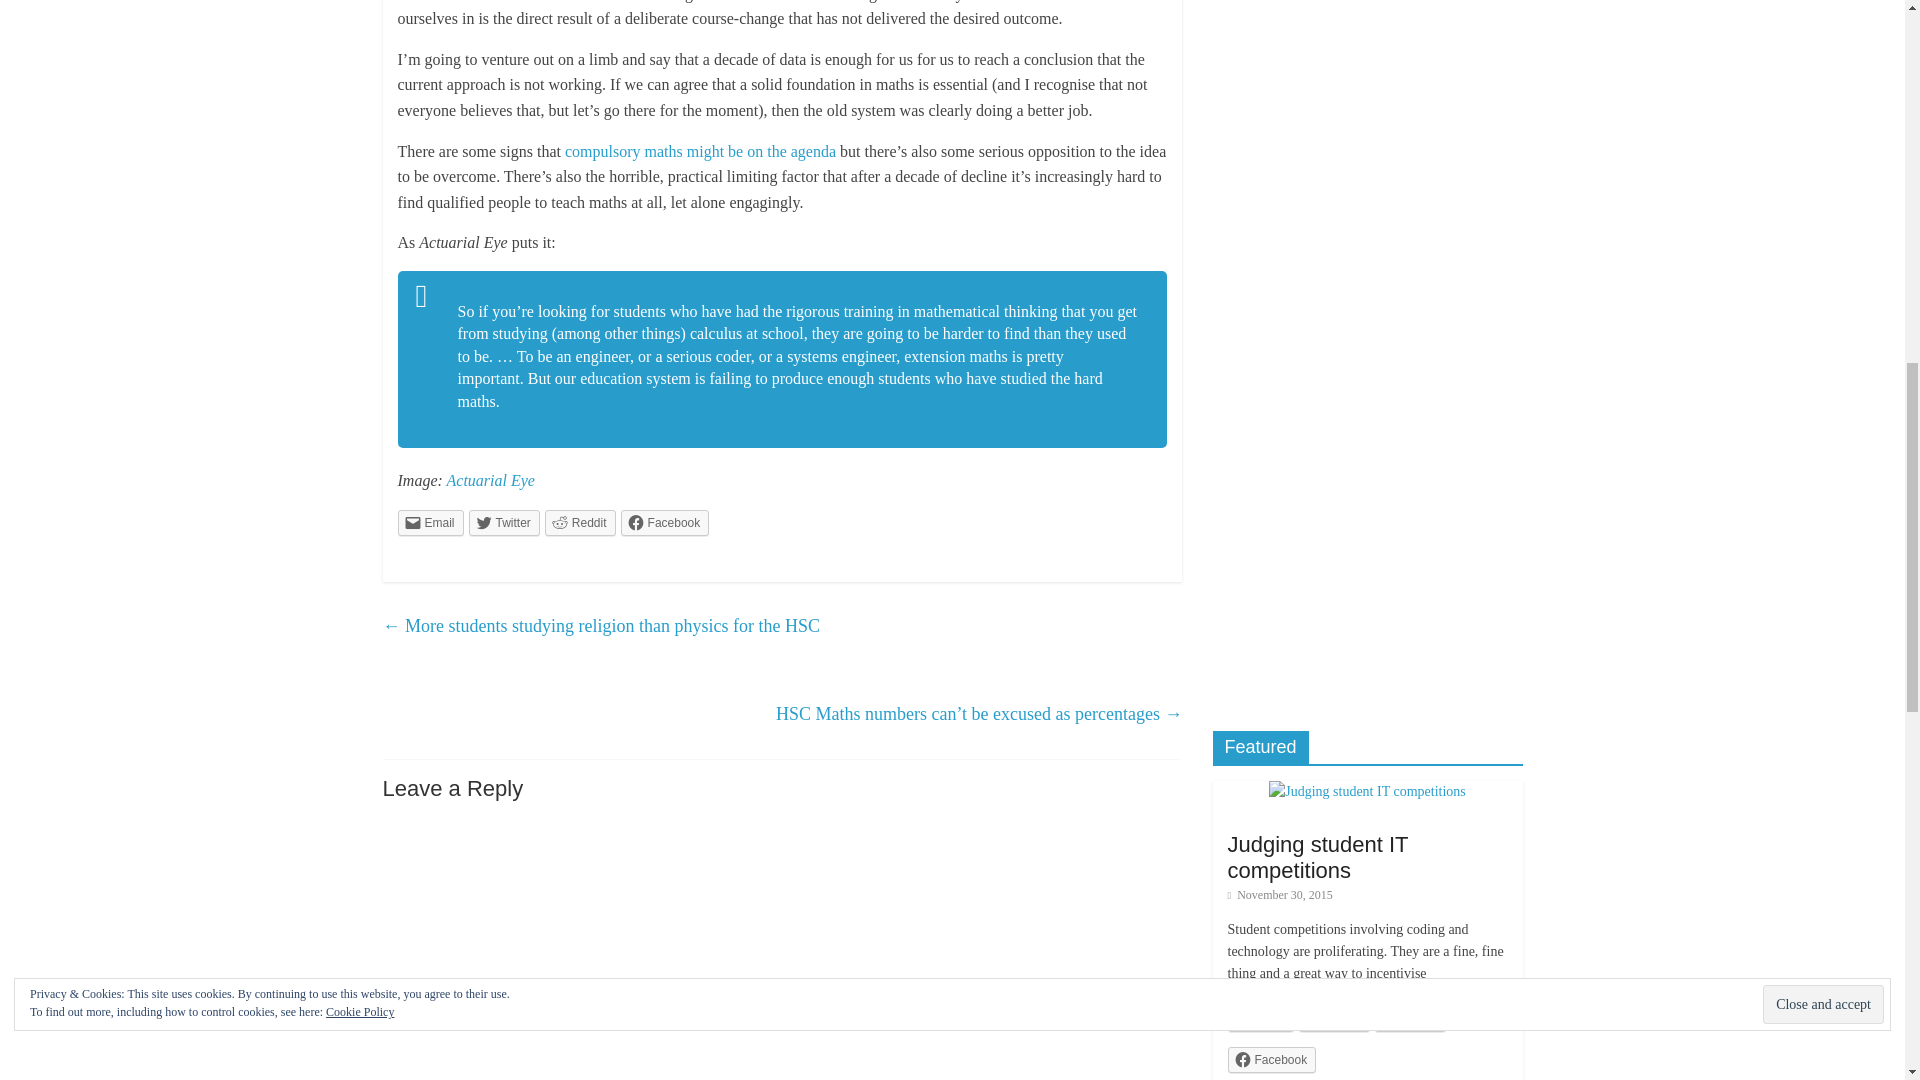 The width and height of the screenshot is (1920, 1080). Describe the element at coordinates (430, 522) in the screenshot. I see `Click to email this to a friend` at that location.